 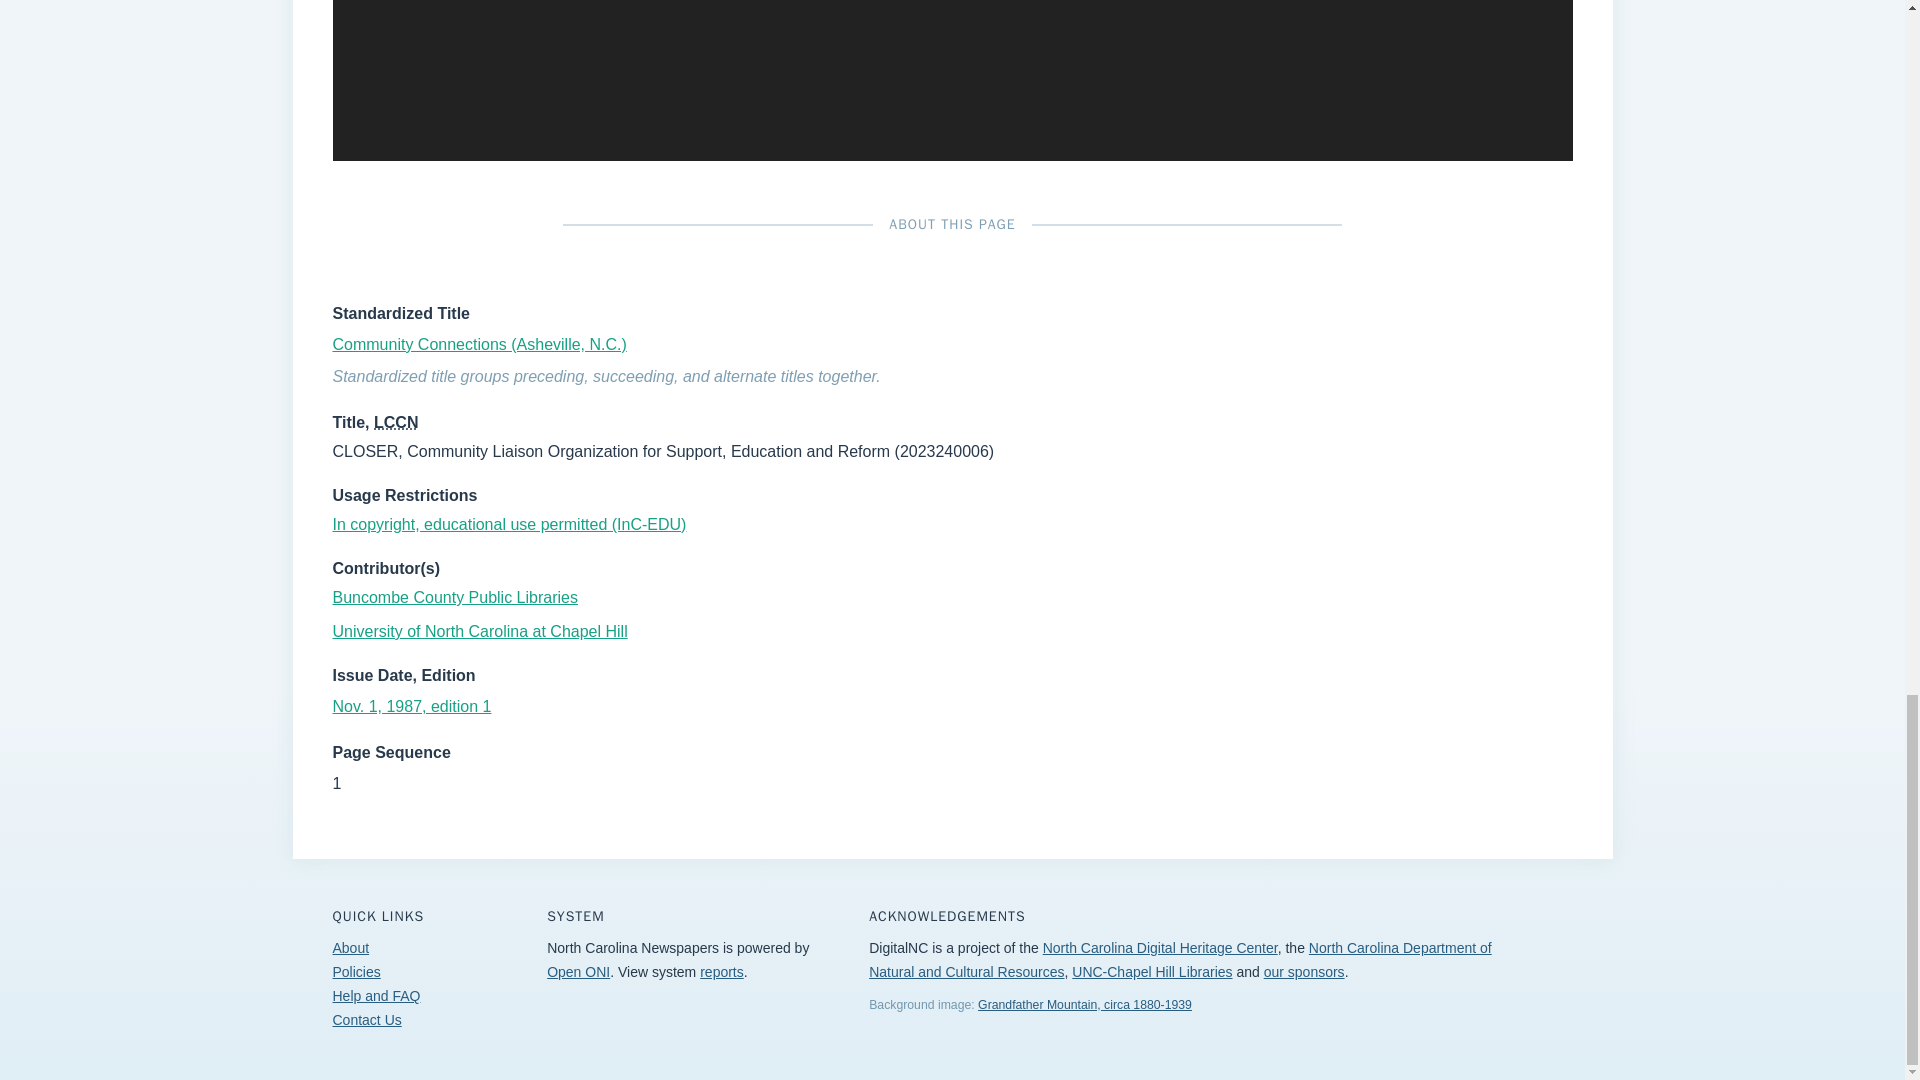 What do you see at coordinates (412, 706) in the screenshot?
I see `View all pages in this issue` at bounding box center [412, 706].